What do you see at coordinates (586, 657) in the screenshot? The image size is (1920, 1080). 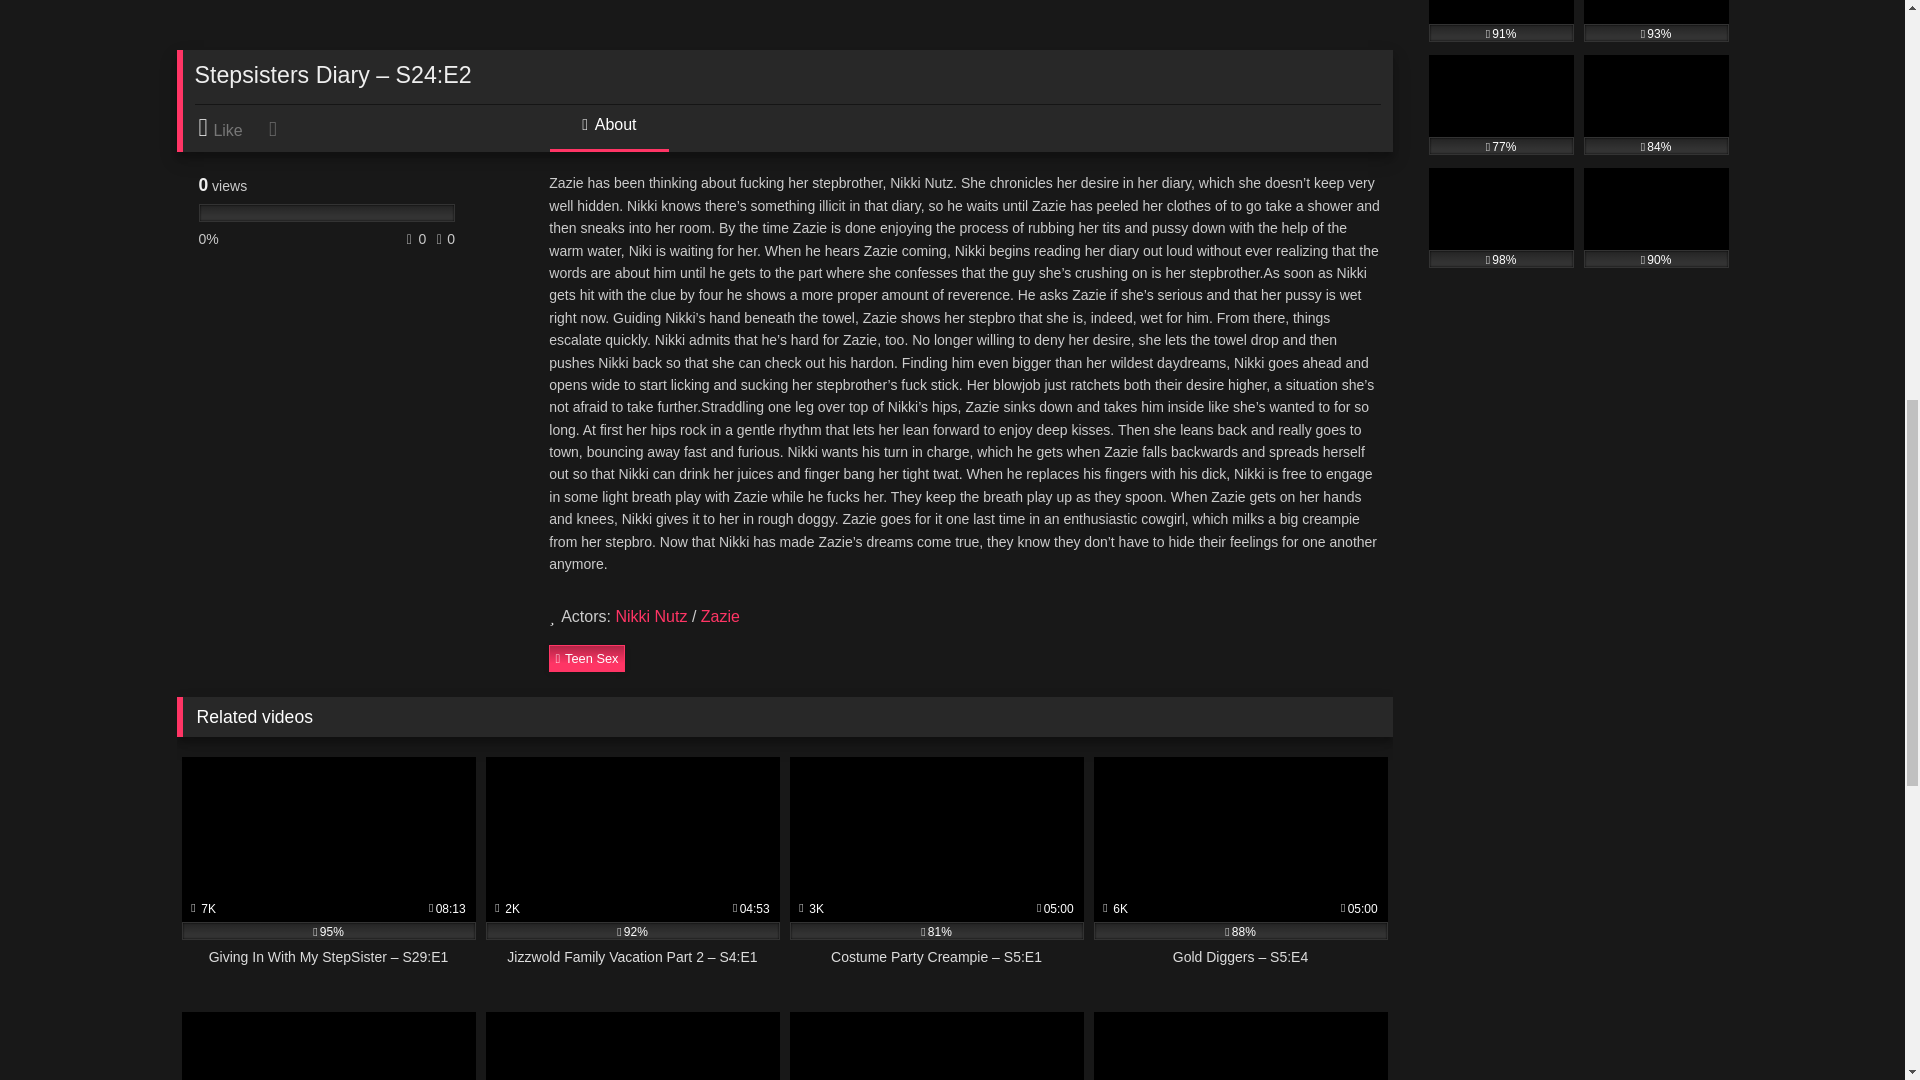 I see `Teen Sex` at bounding box center [586, 657].